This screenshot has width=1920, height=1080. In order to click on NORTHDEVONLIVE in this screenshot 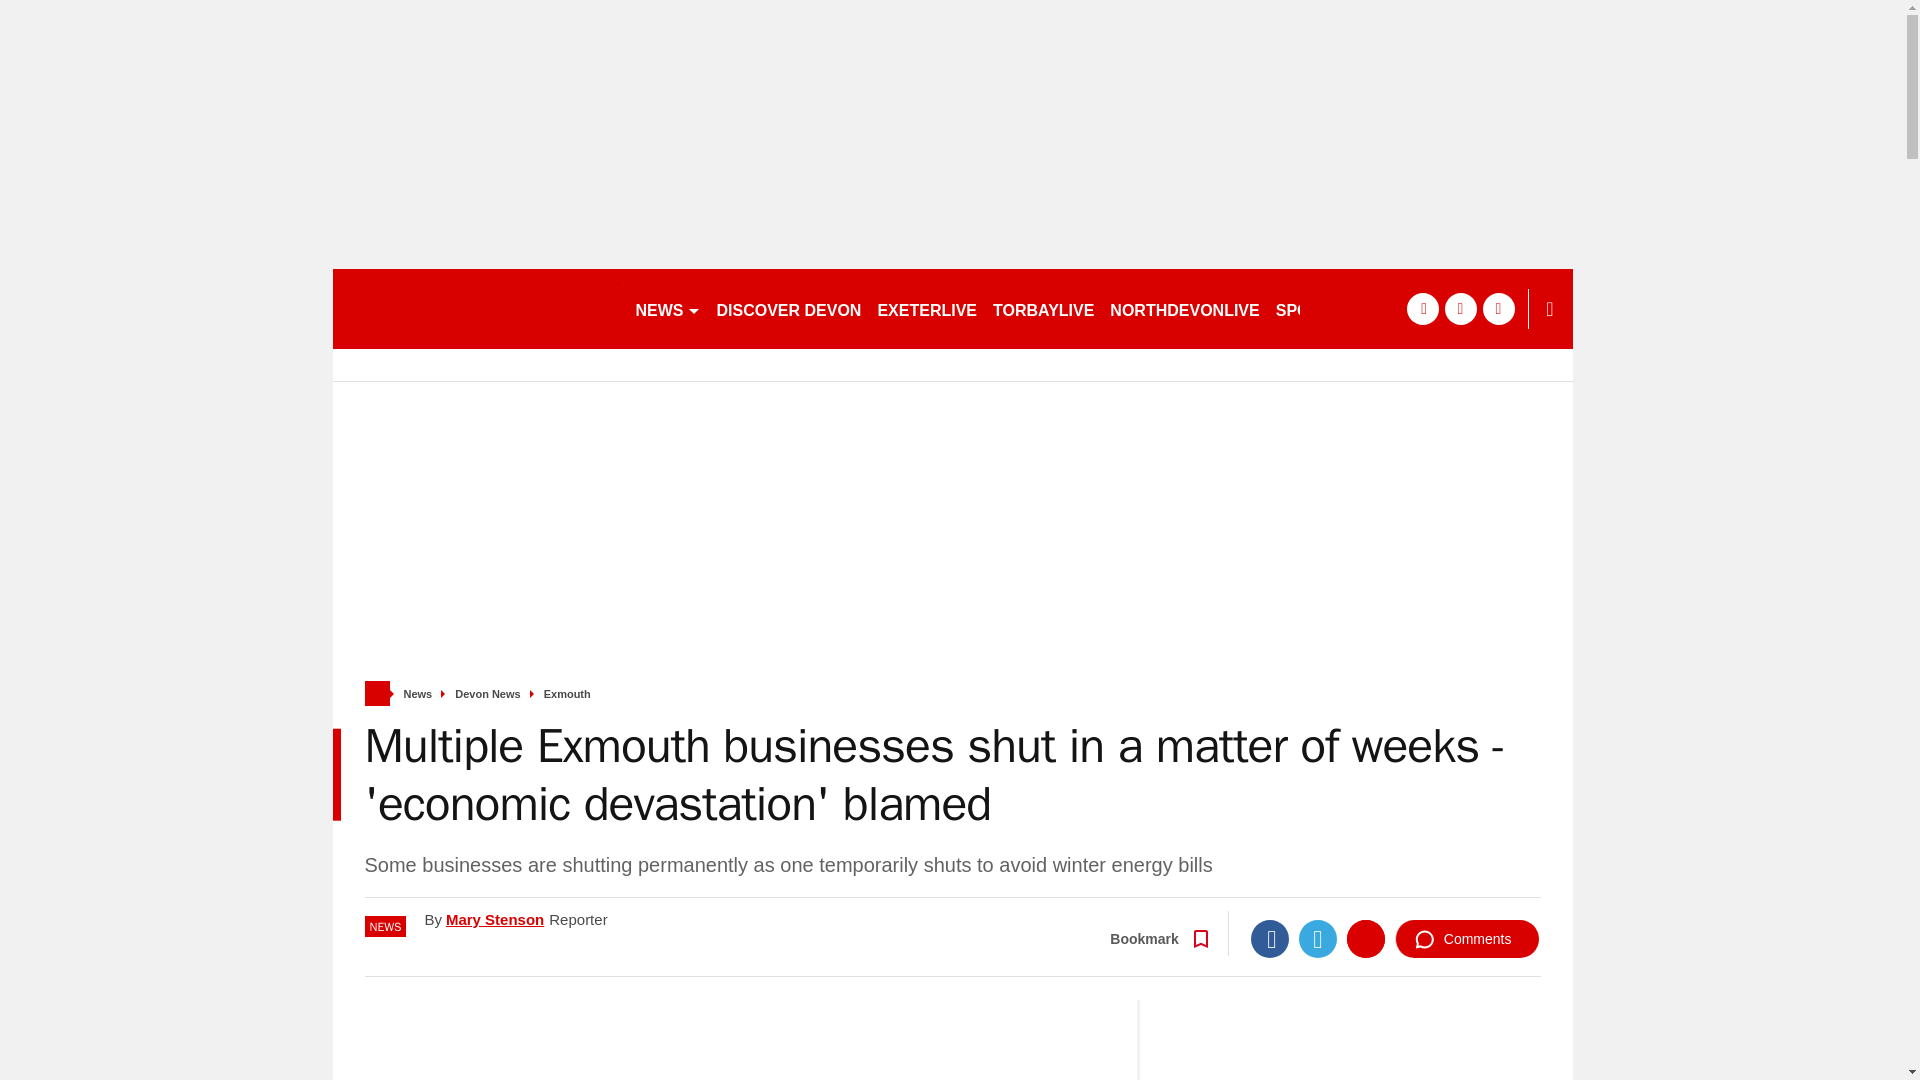, I will do `click(1184, 308)`.